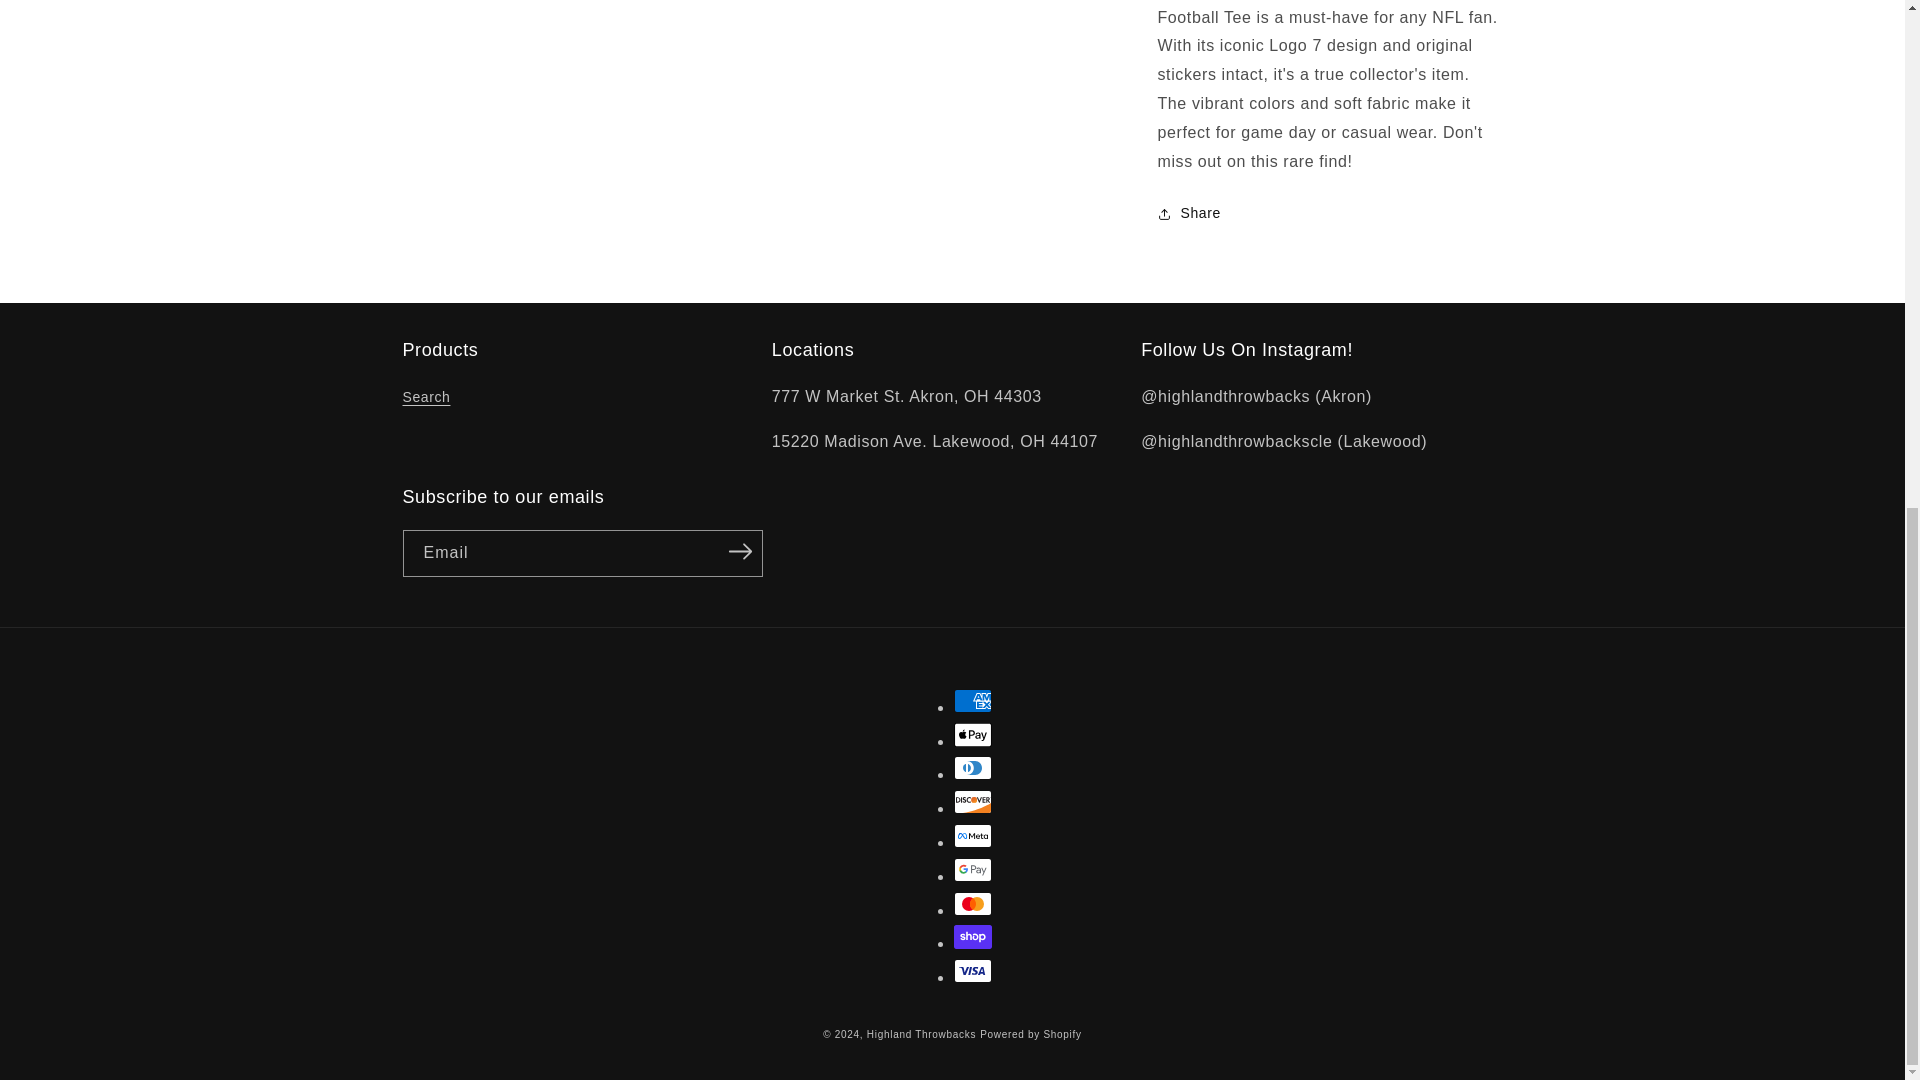 This screenshot has width=1920, height=1080. Describe the element at coordinates (973, 904) in the screenshot. I see `Mastercard` at that location.